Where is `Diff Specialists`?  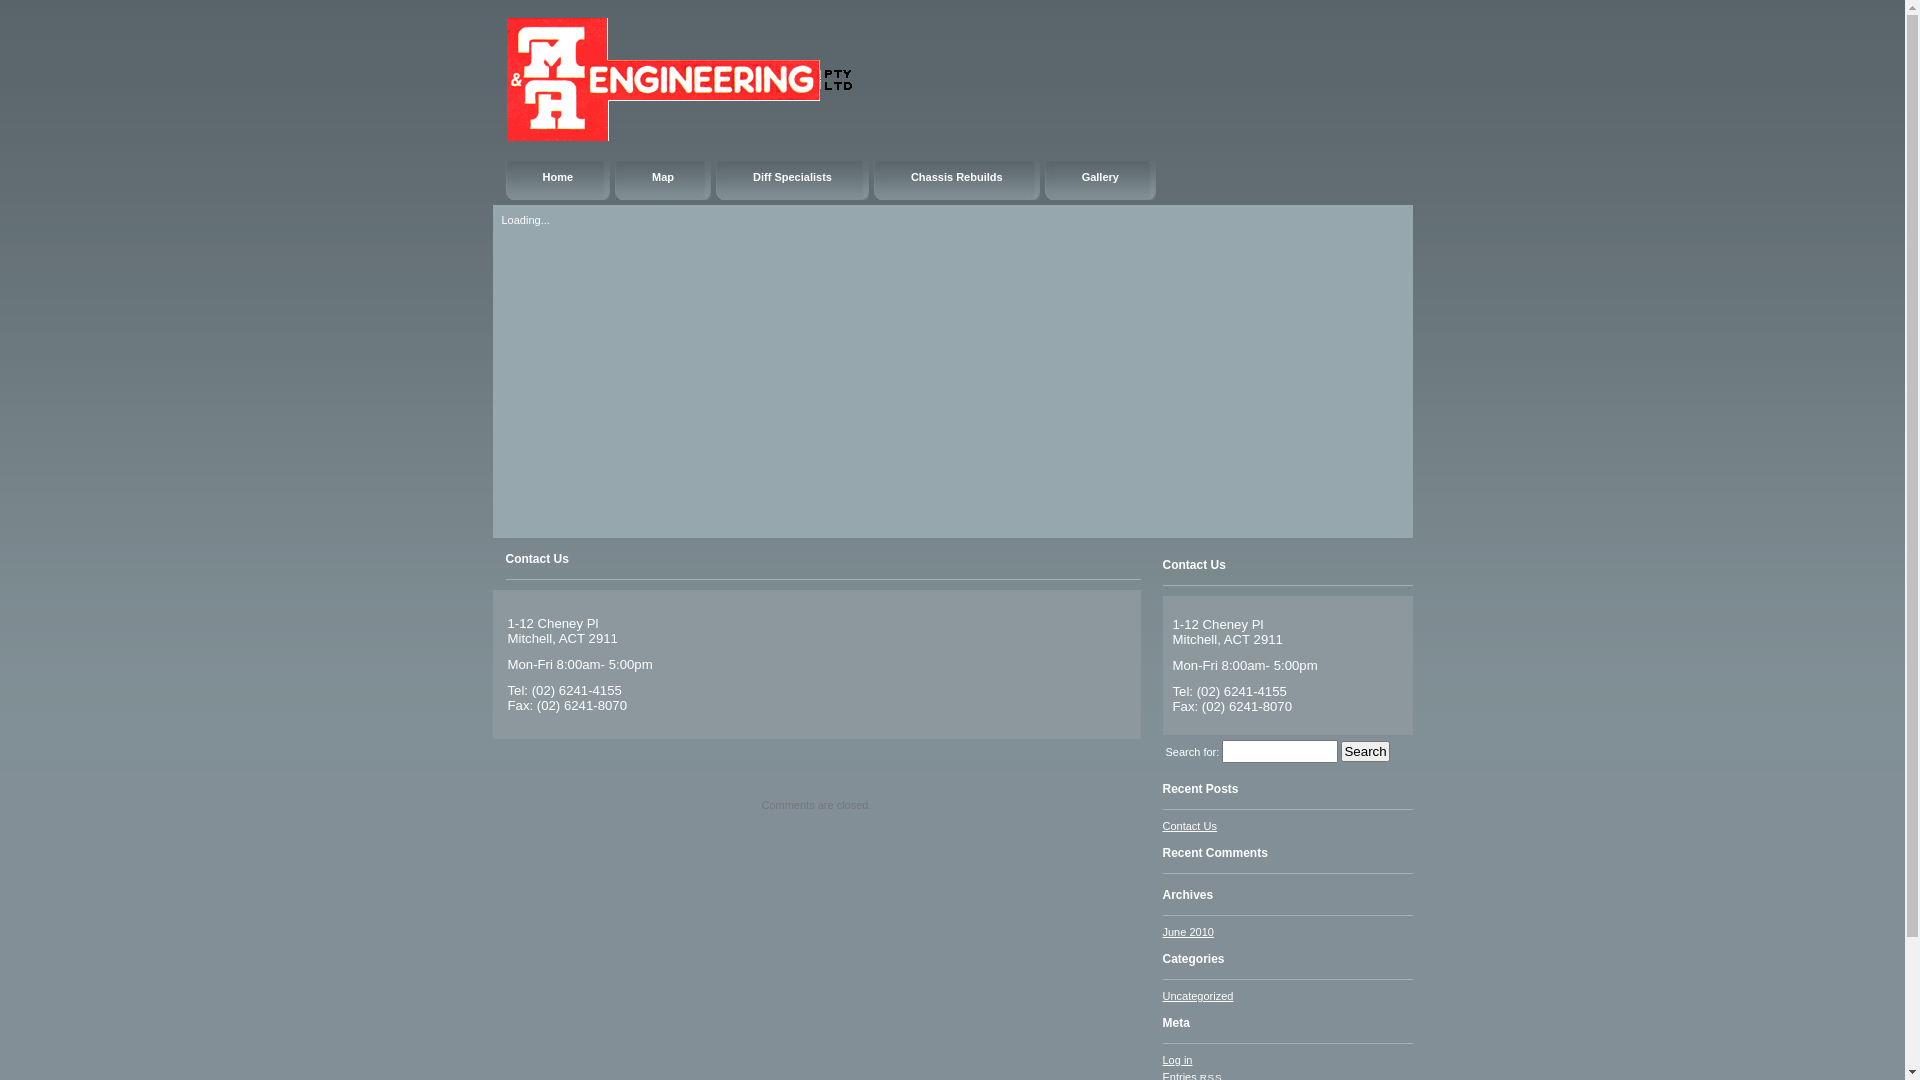 Diff Specialists is located at coordinates (792, 180).